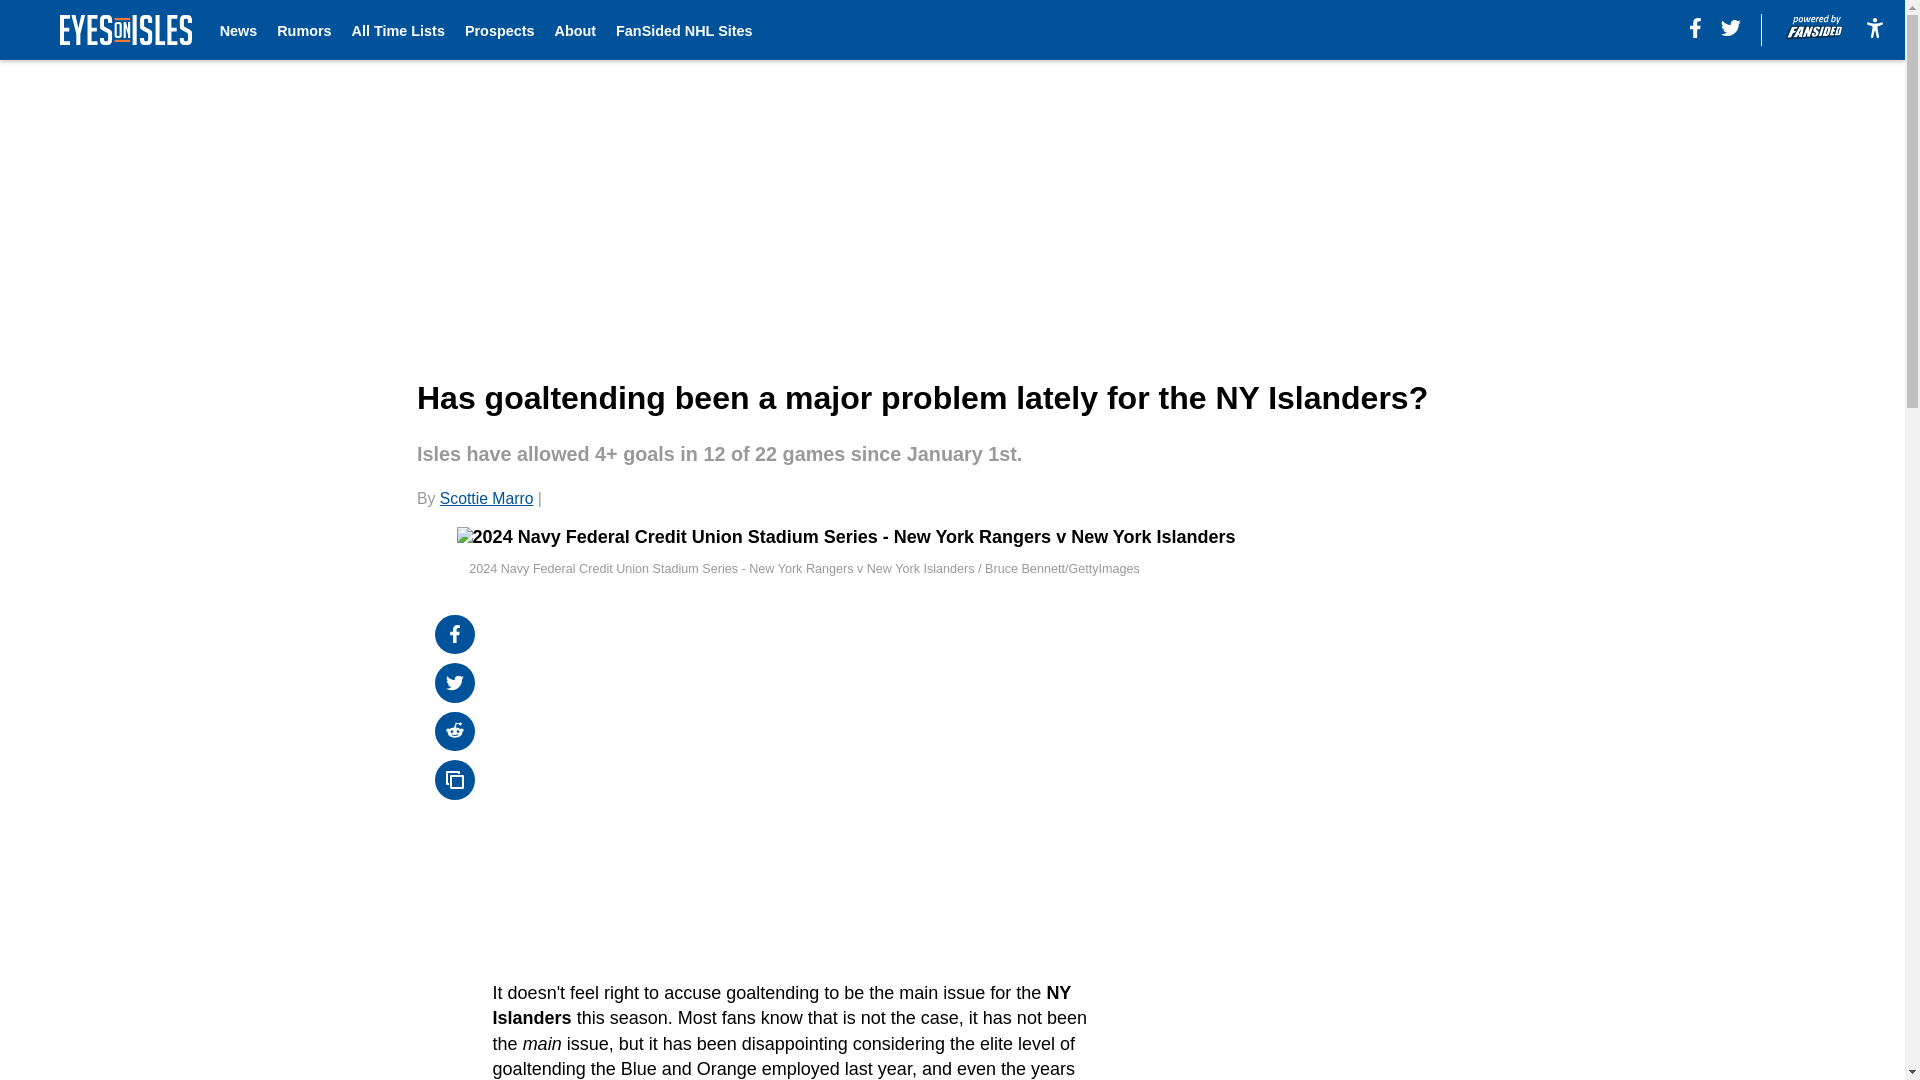  I want to click on Scottie Marro, so click(486, 498).